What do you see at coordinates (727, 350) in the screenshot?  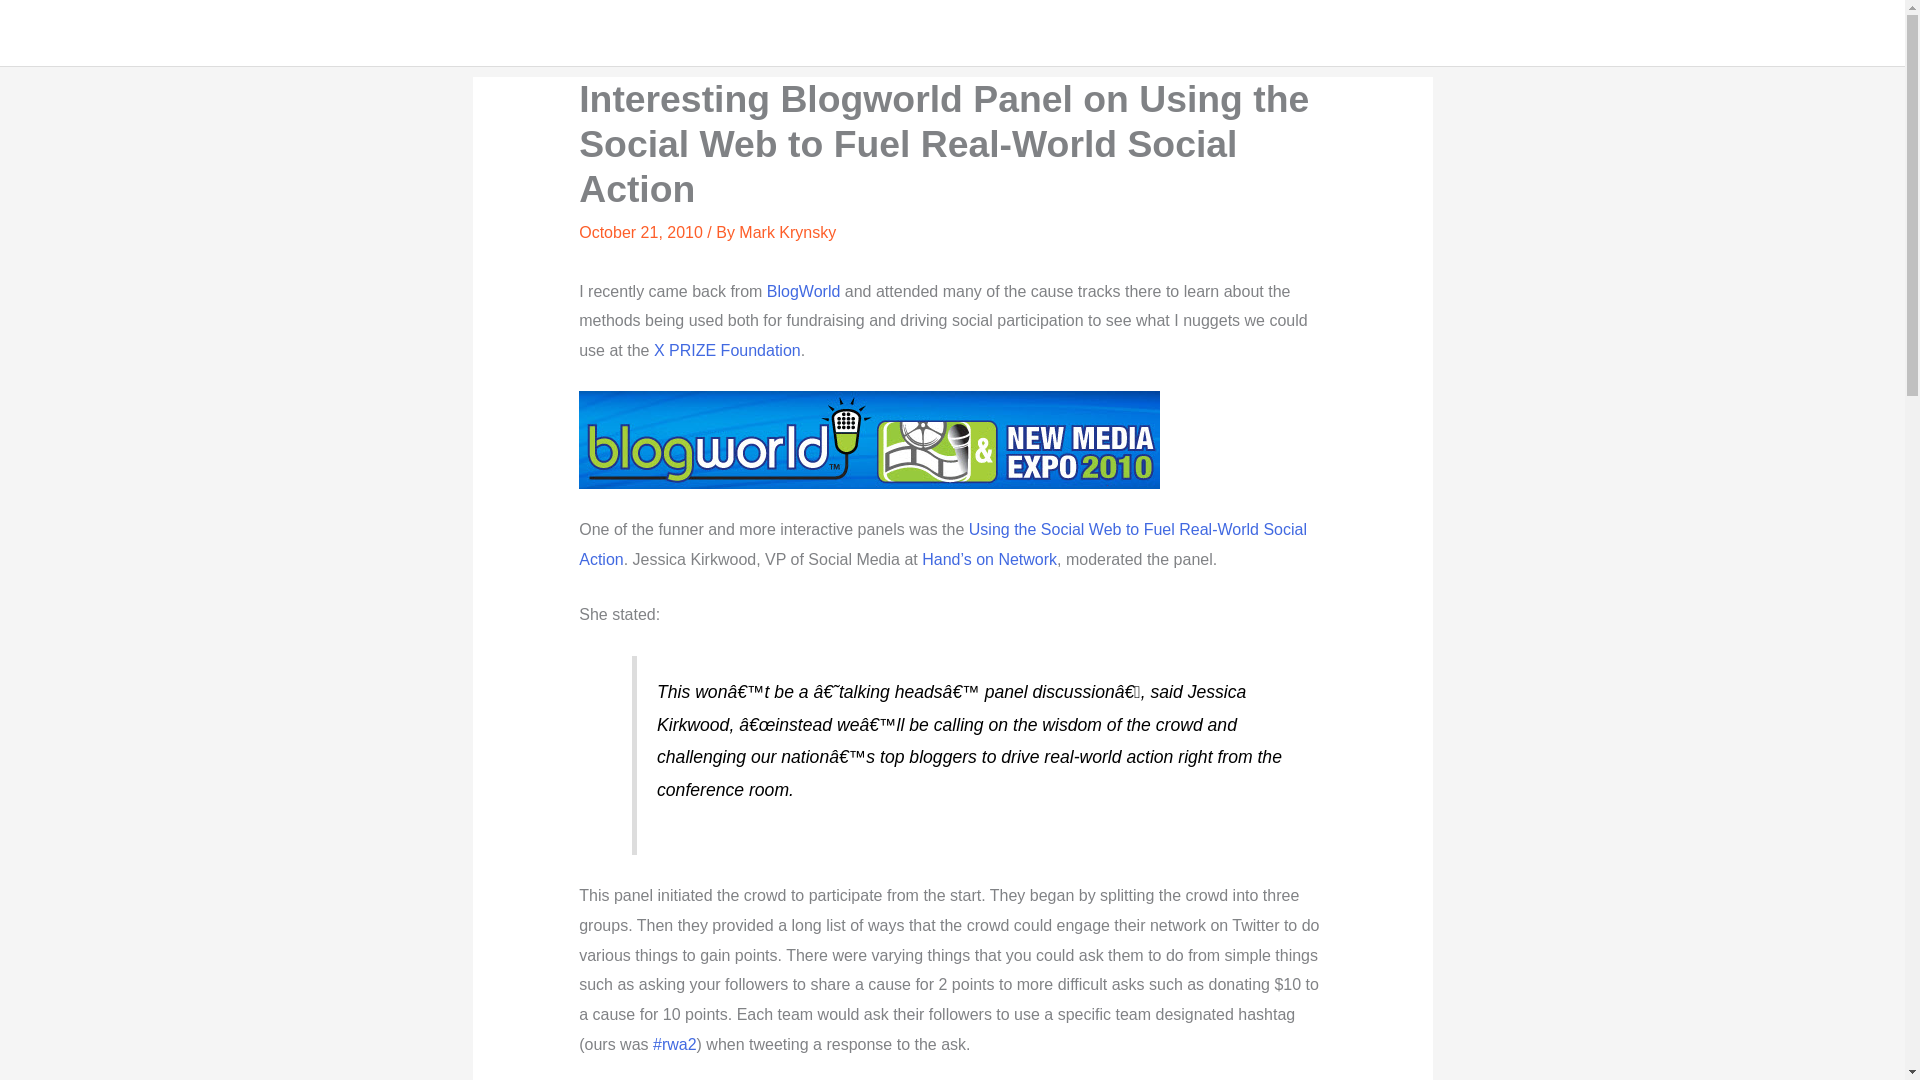 I see `X PRIZE Foundation` at bounding box center [727, 350].